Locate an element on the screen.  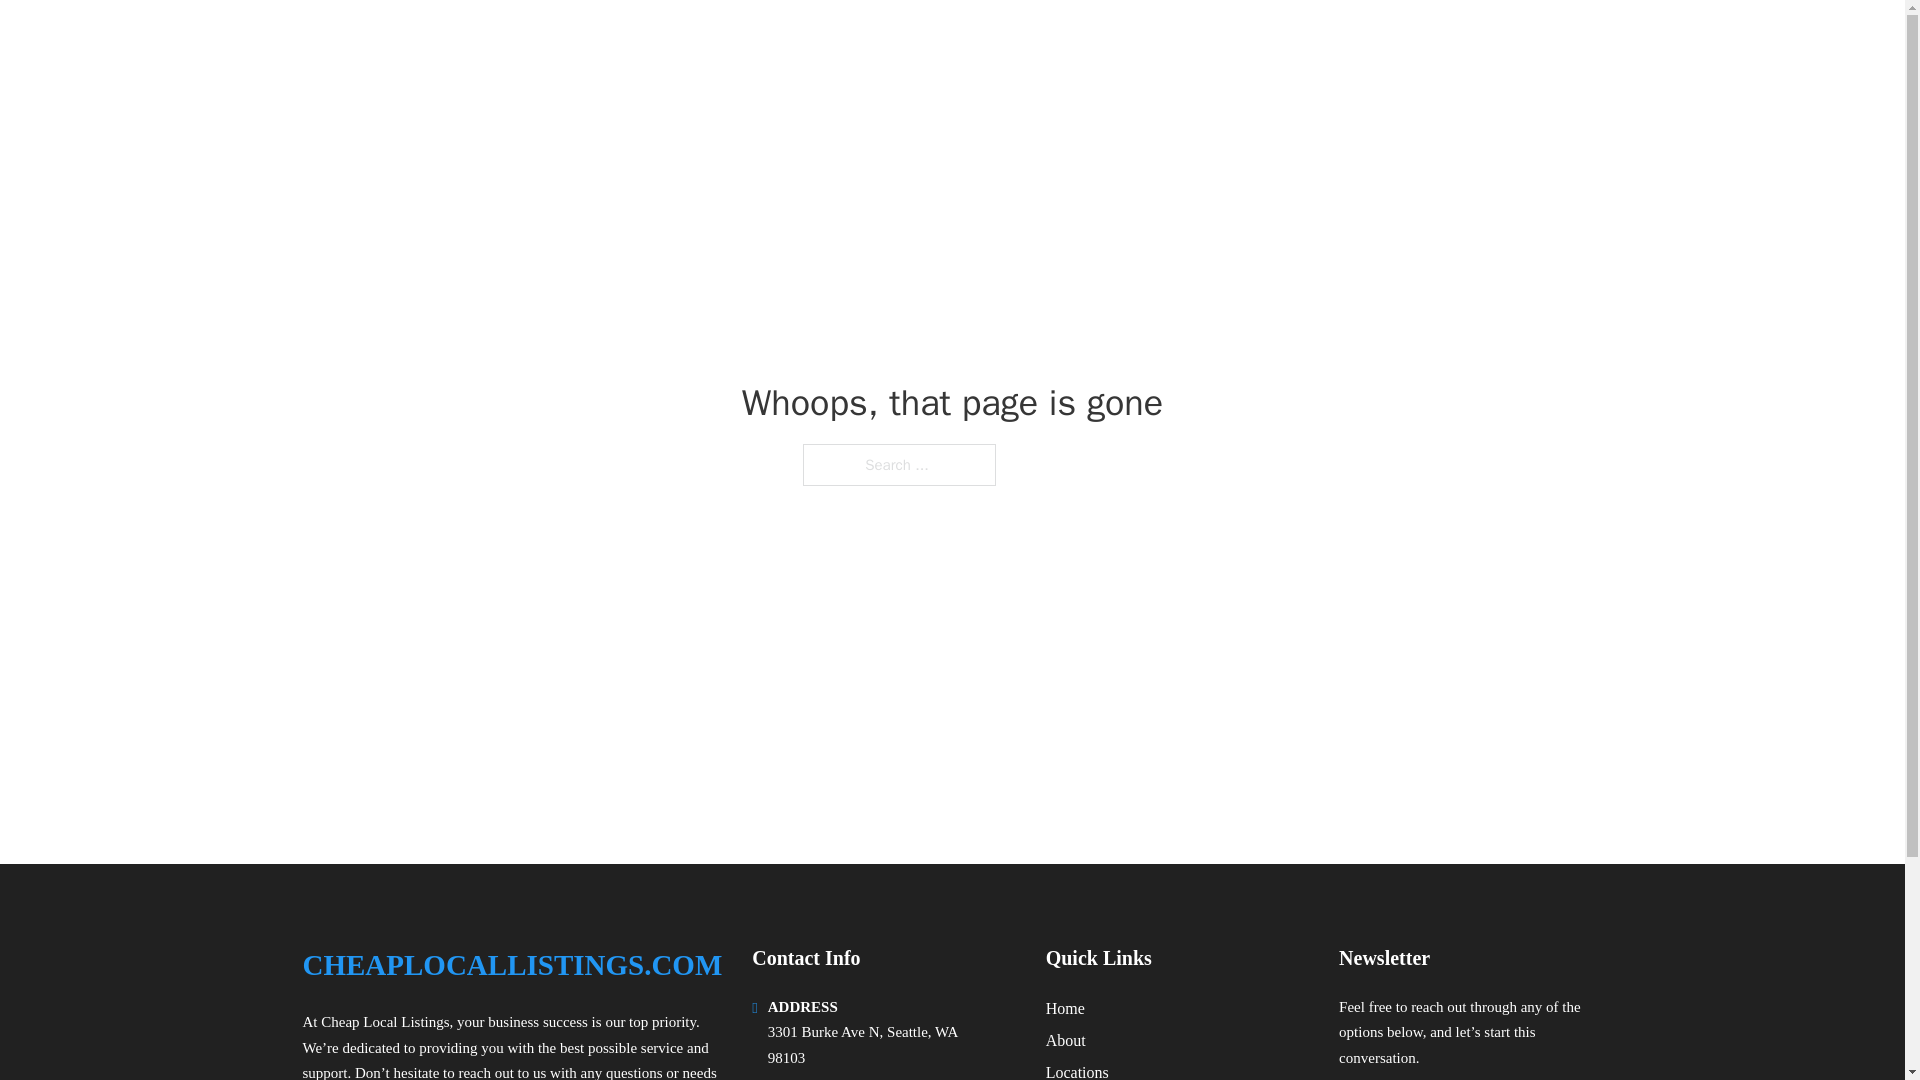
About is located at coordinates (1066, 1040).